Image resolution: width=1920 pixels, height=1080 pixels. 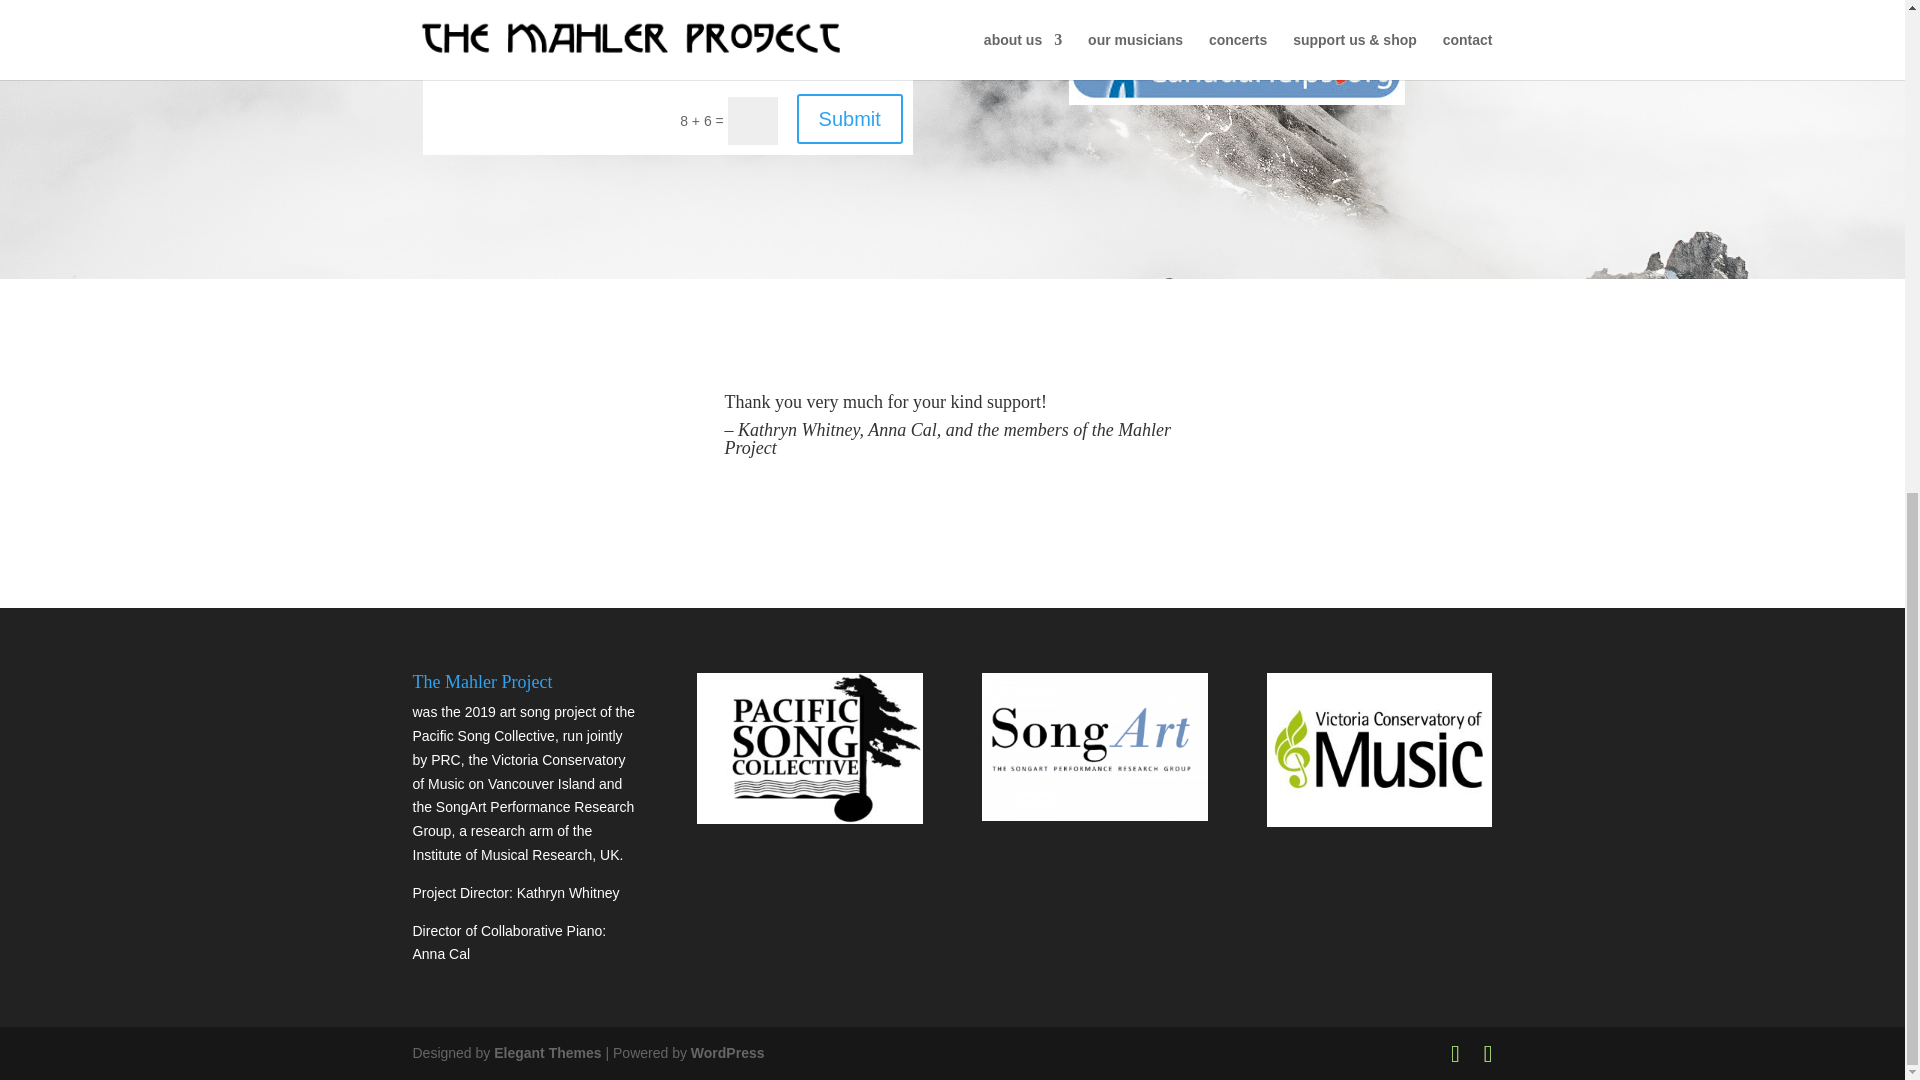 What do you see at coordinates (546, 1052) in the screenshot?
I see `Premium WordPress Themes` at bounding box center [546, 1052].